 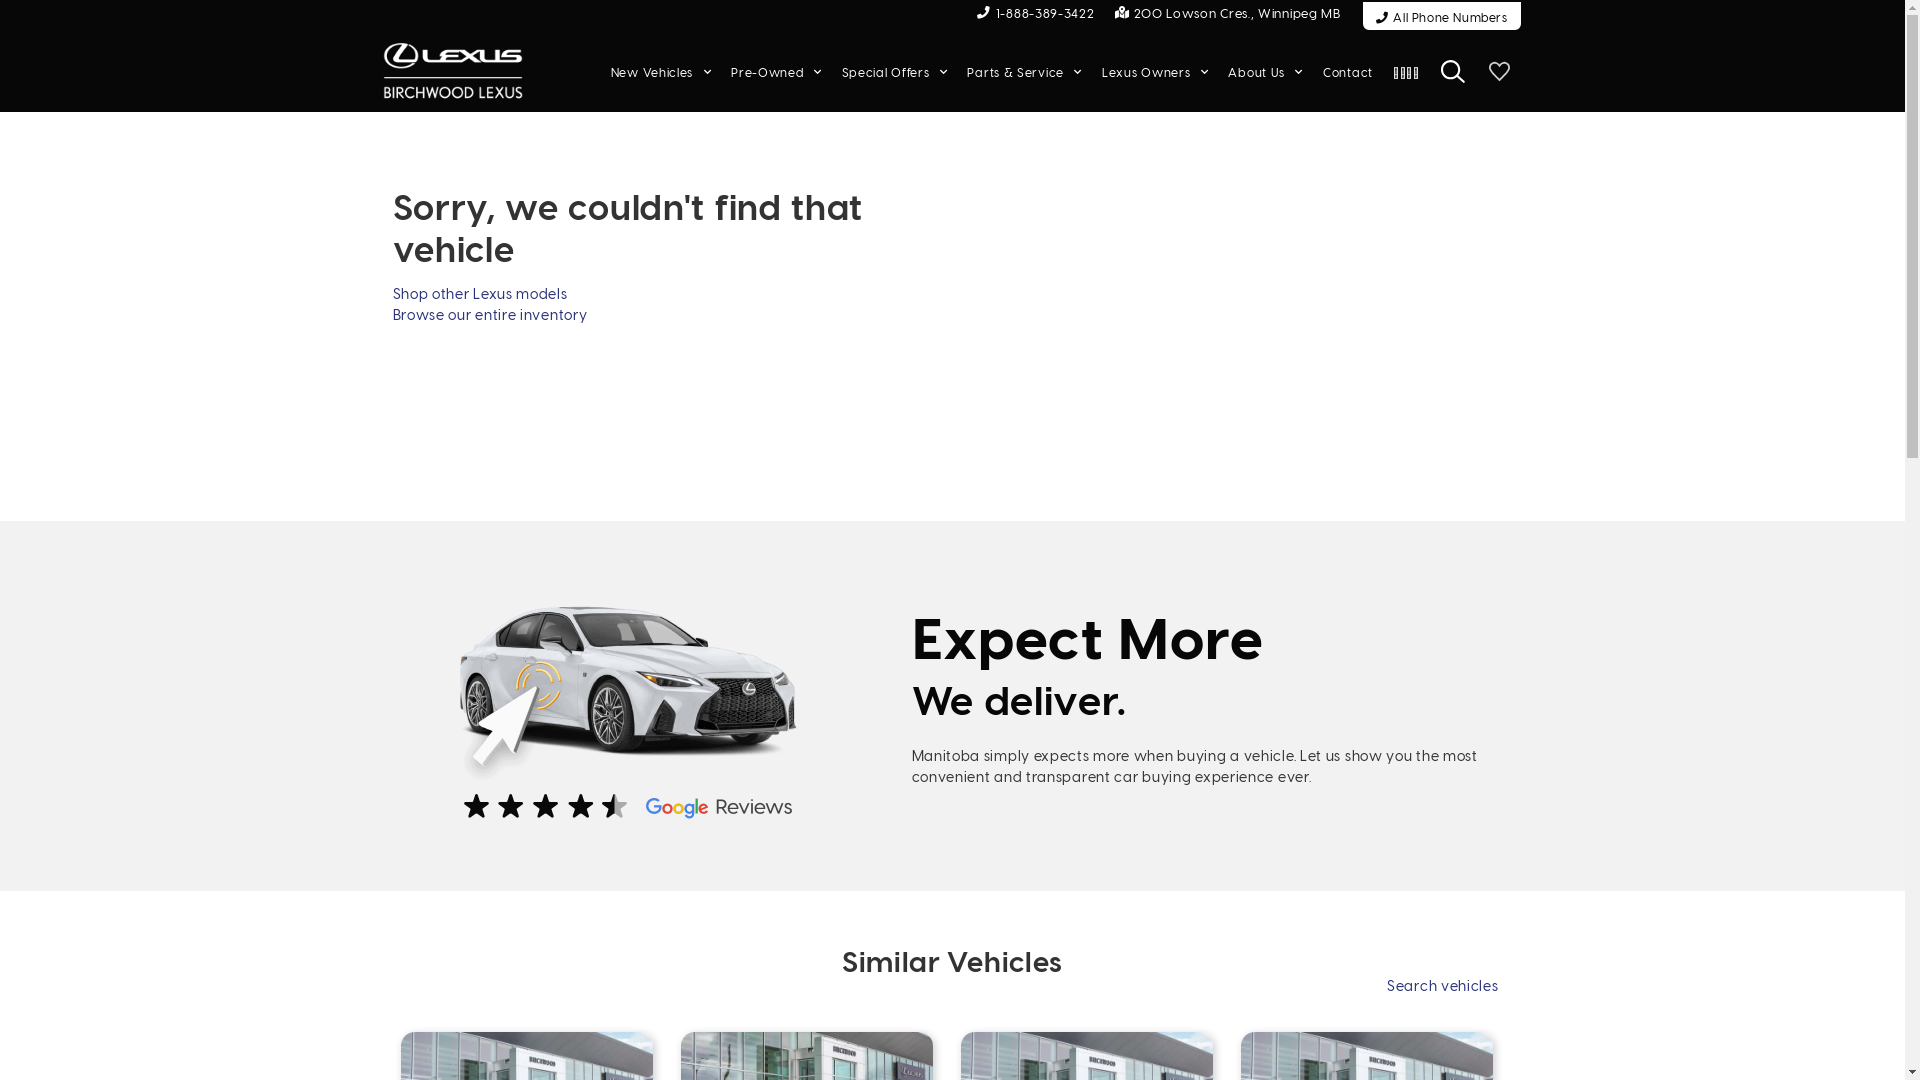 I want to click on Pre-Owned, so click(x=776, y=72).